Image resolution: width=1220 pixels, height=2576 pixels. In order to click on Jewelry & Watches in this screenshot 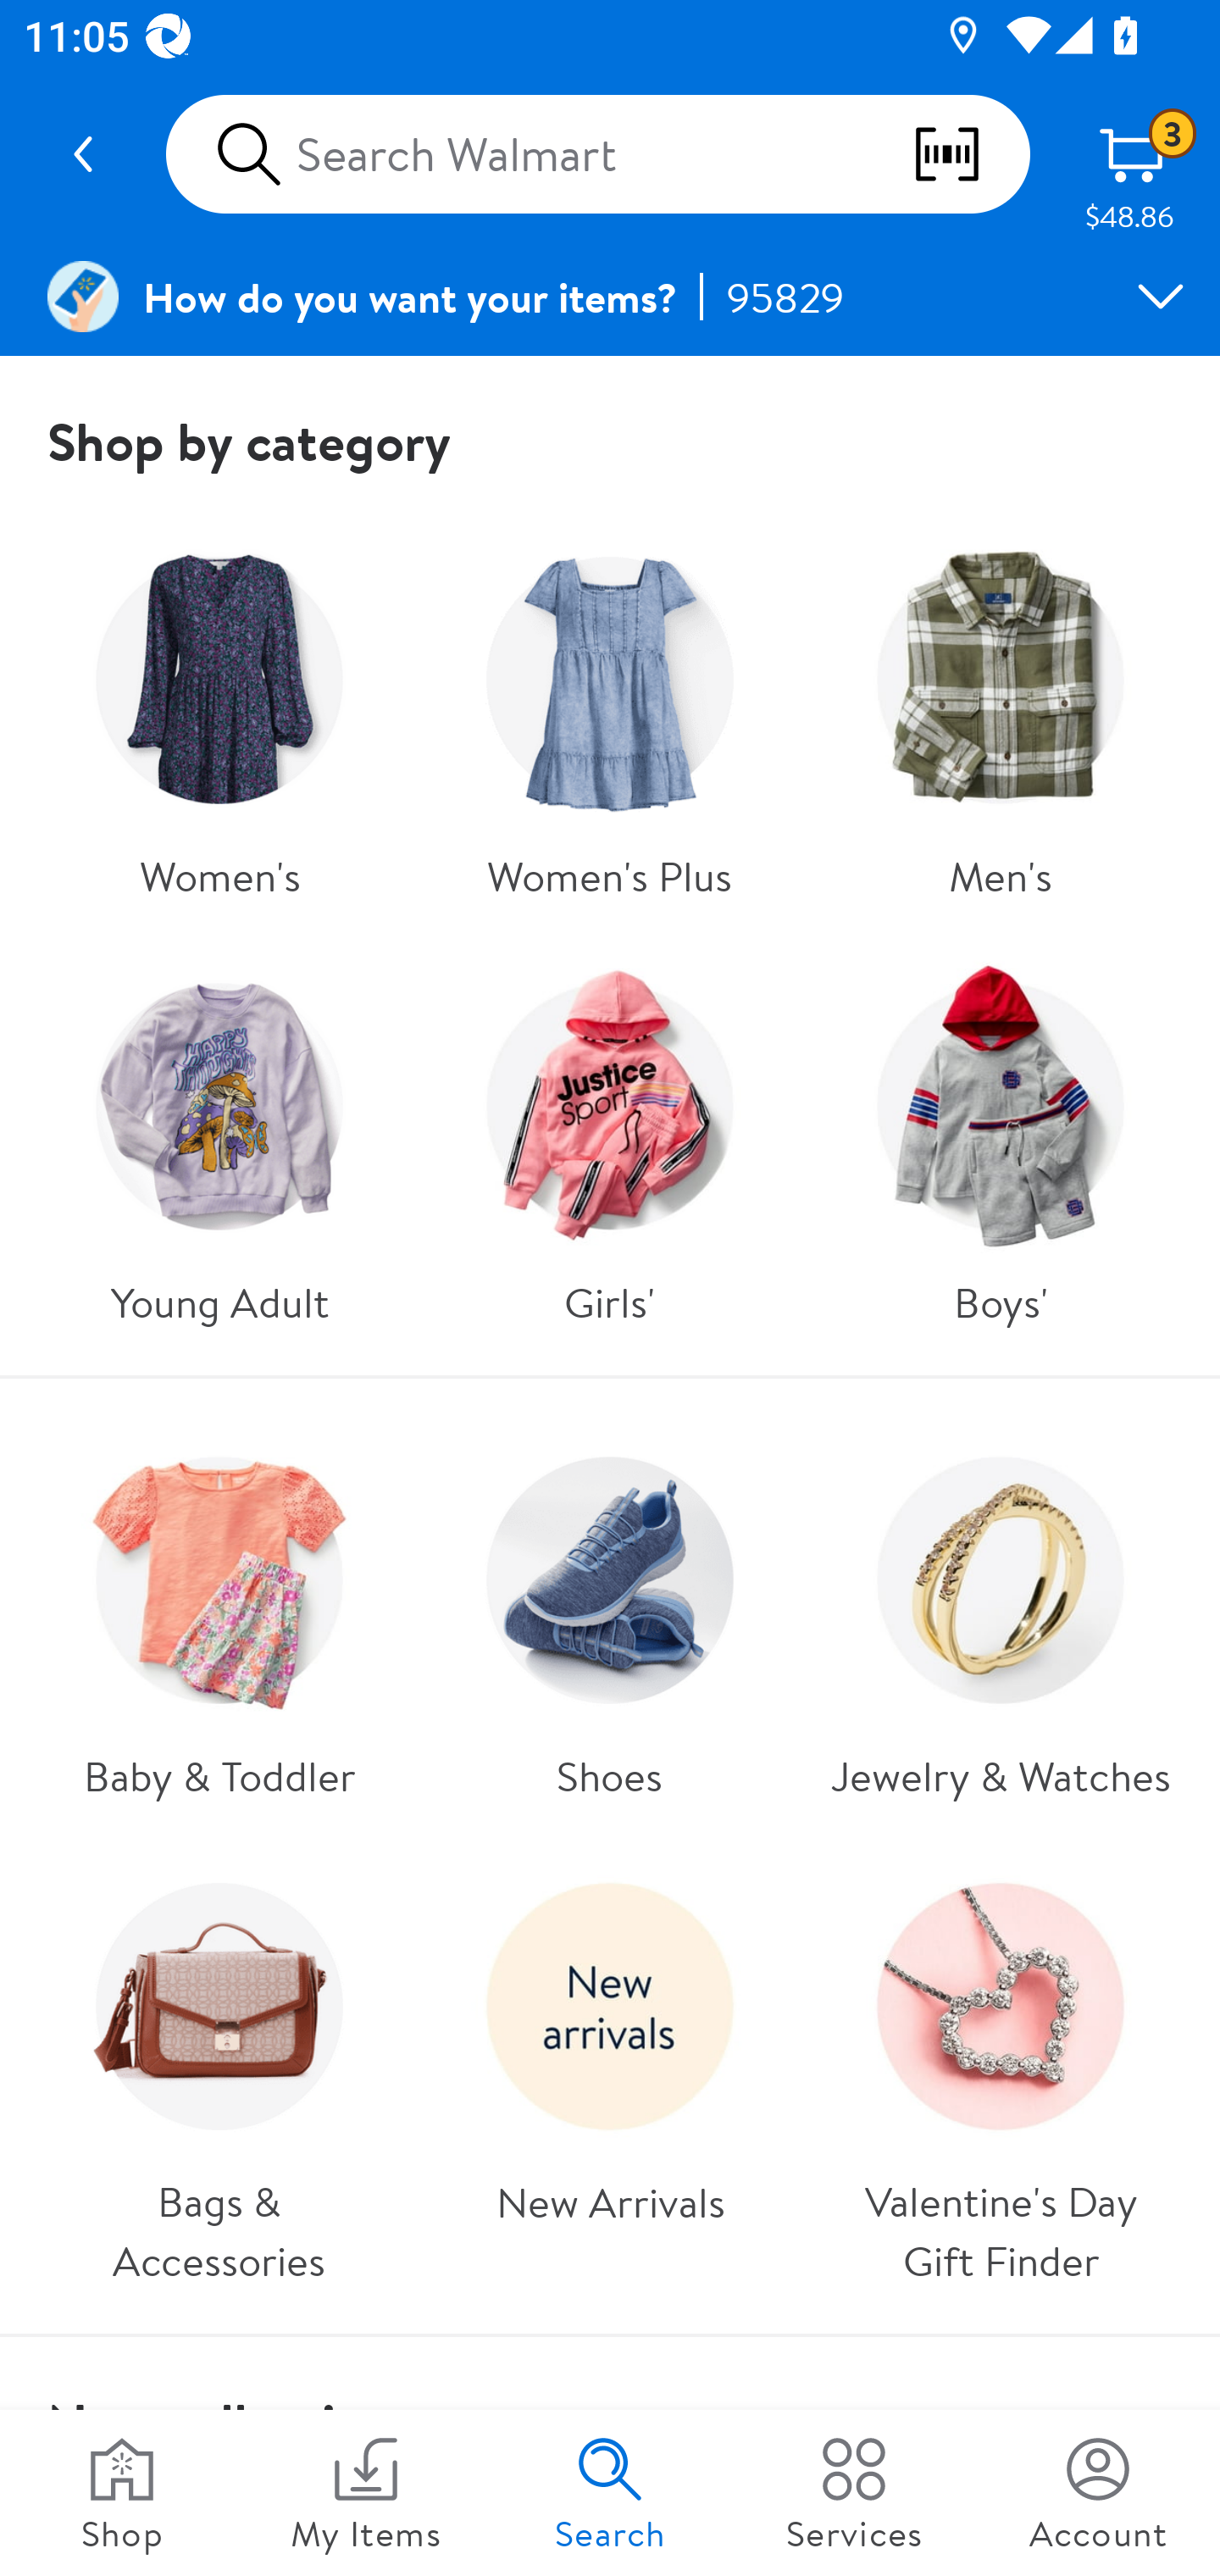, I will do `click(1000, 1617)`.